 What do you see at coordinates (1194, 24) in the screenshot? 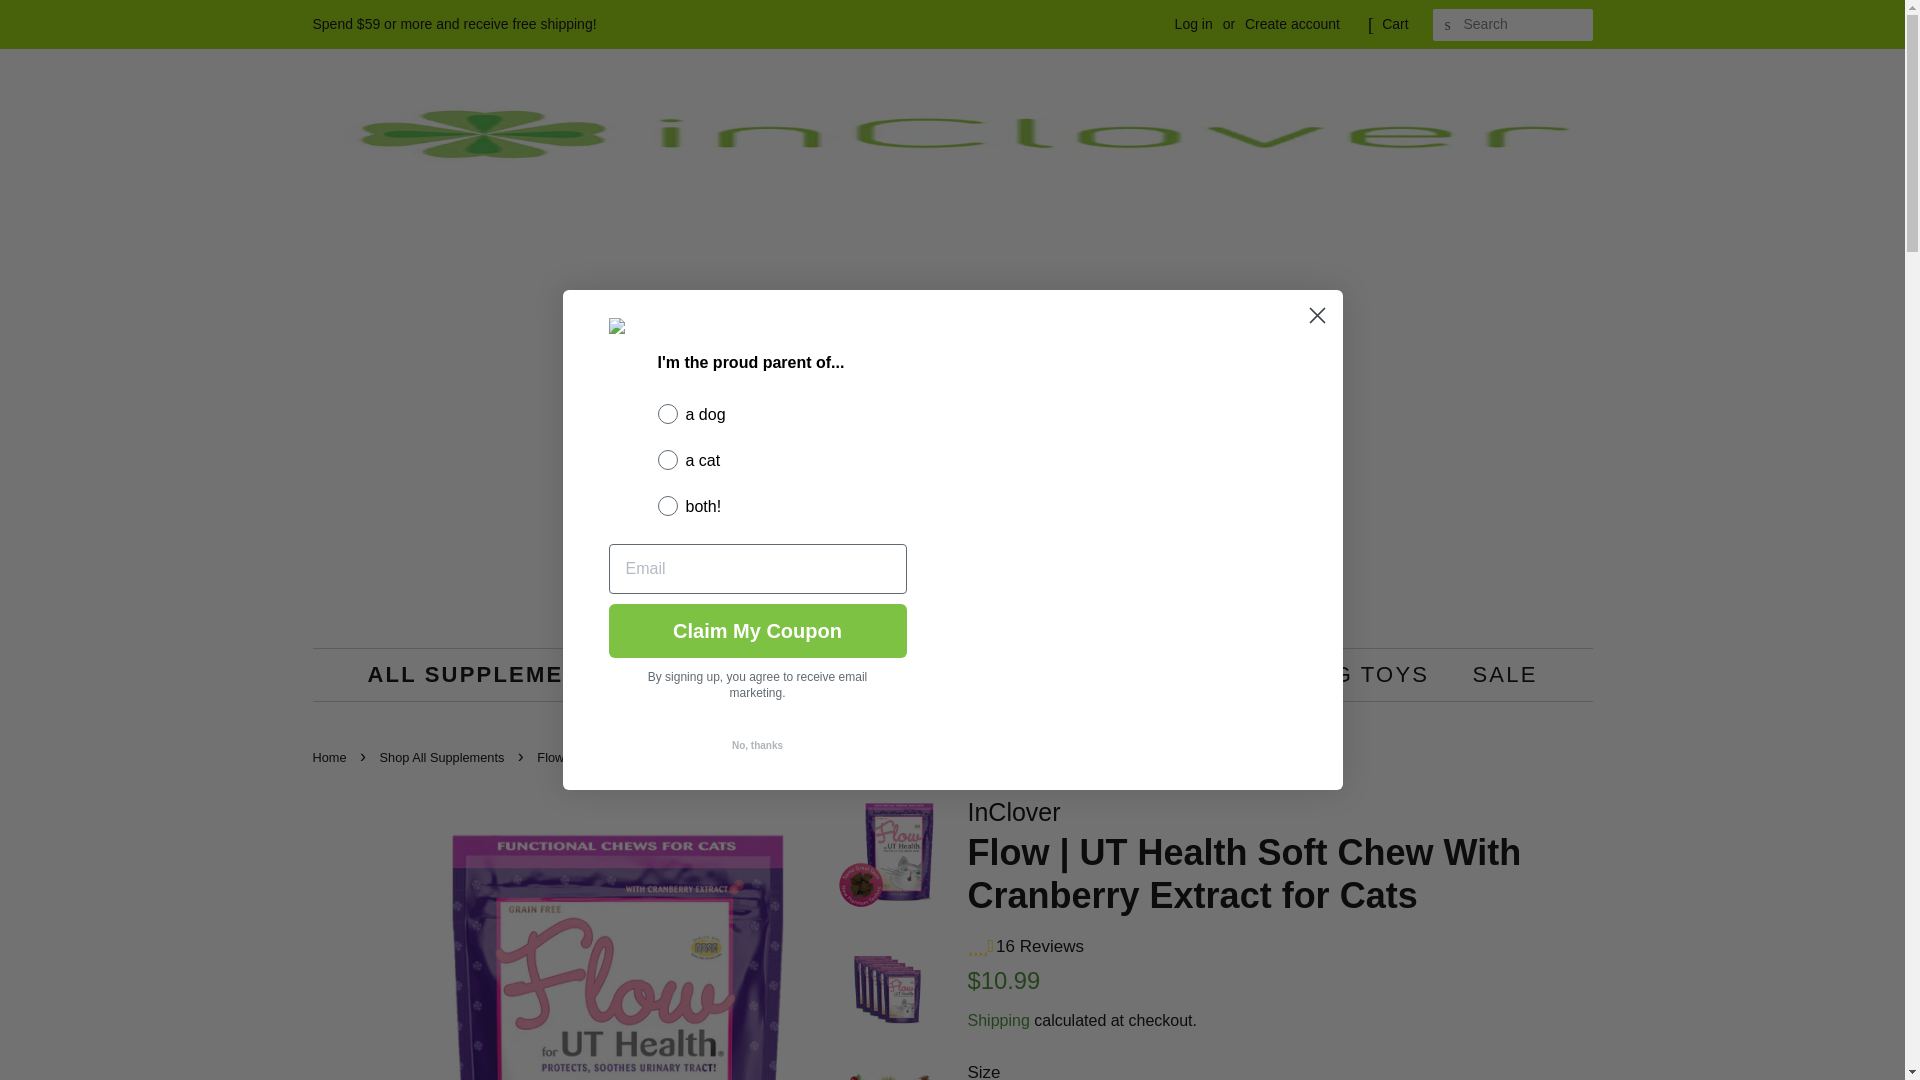
I see `Log in` at bounding box center [1194, 24].